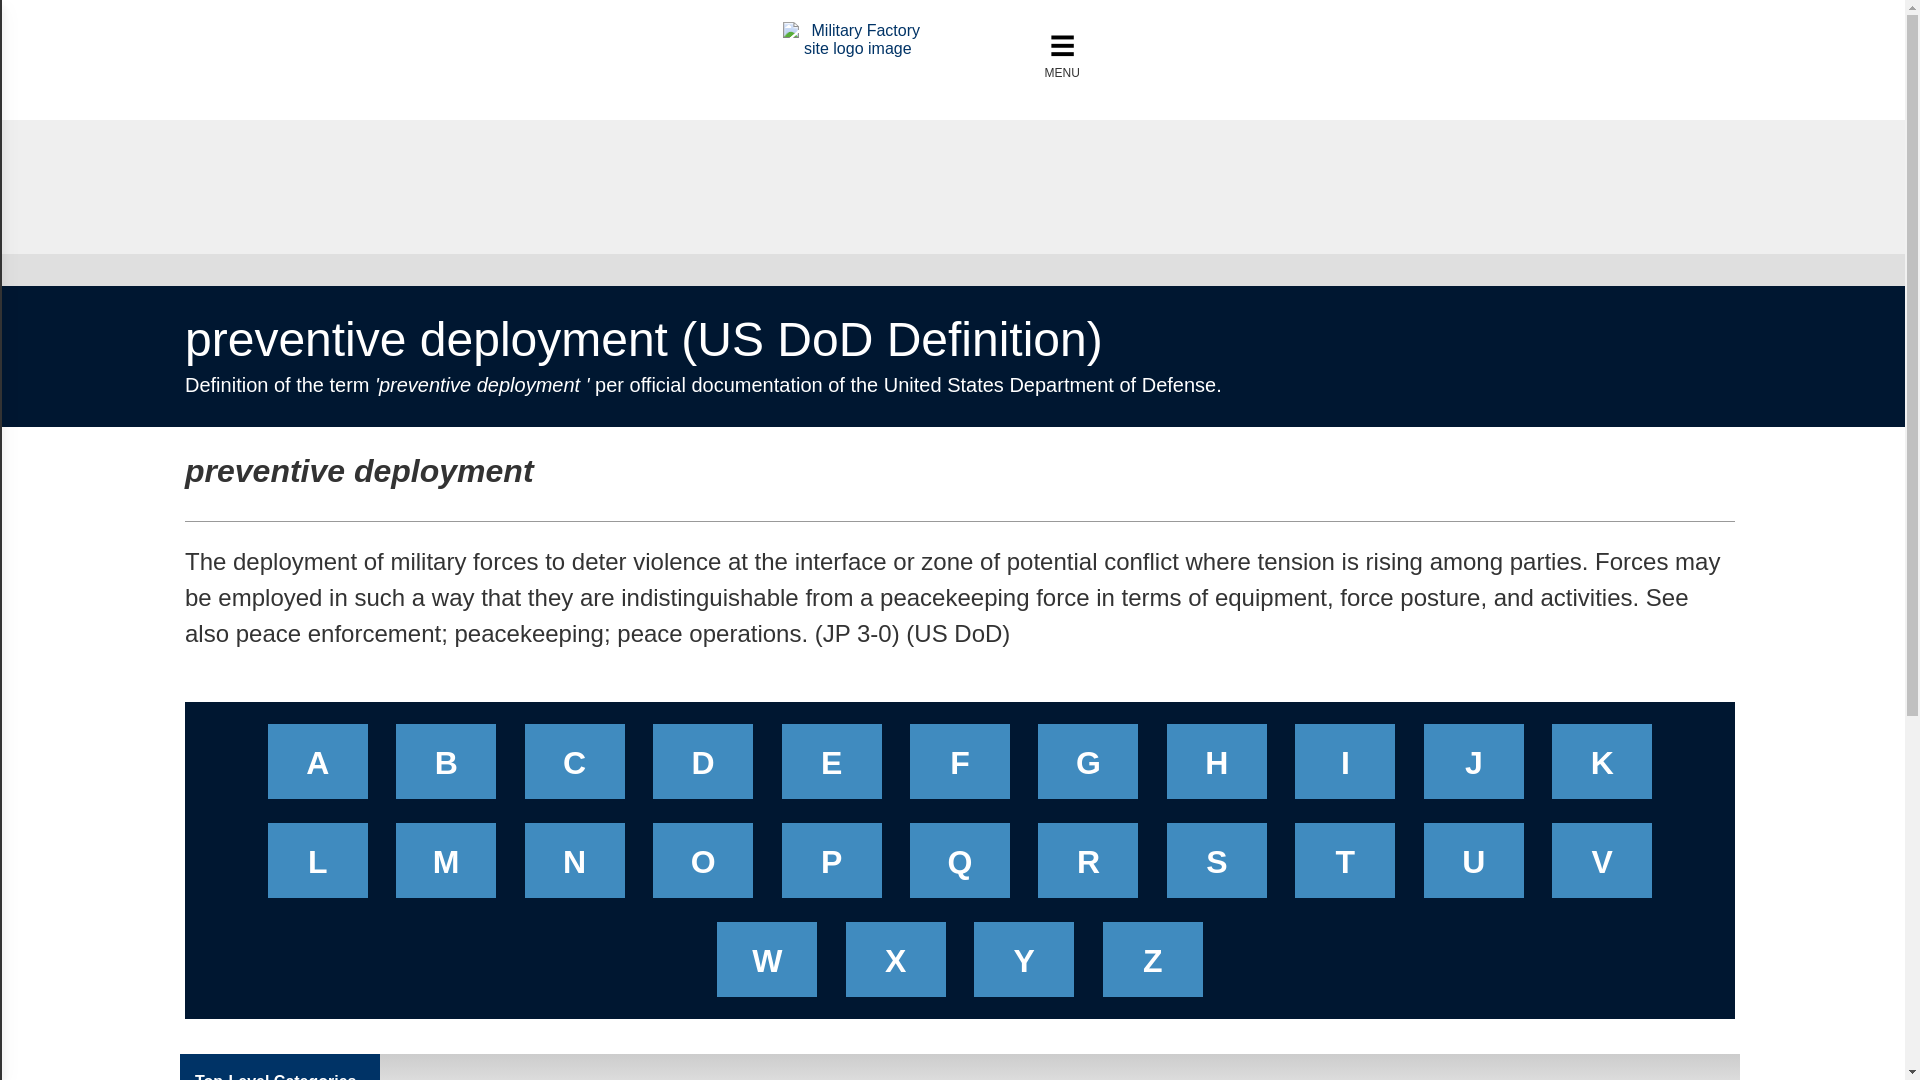 This screenshot has width=1920, height=1080. Describe the element at coordinates (1216, 768) in the screenshot. I see `H` at that location.